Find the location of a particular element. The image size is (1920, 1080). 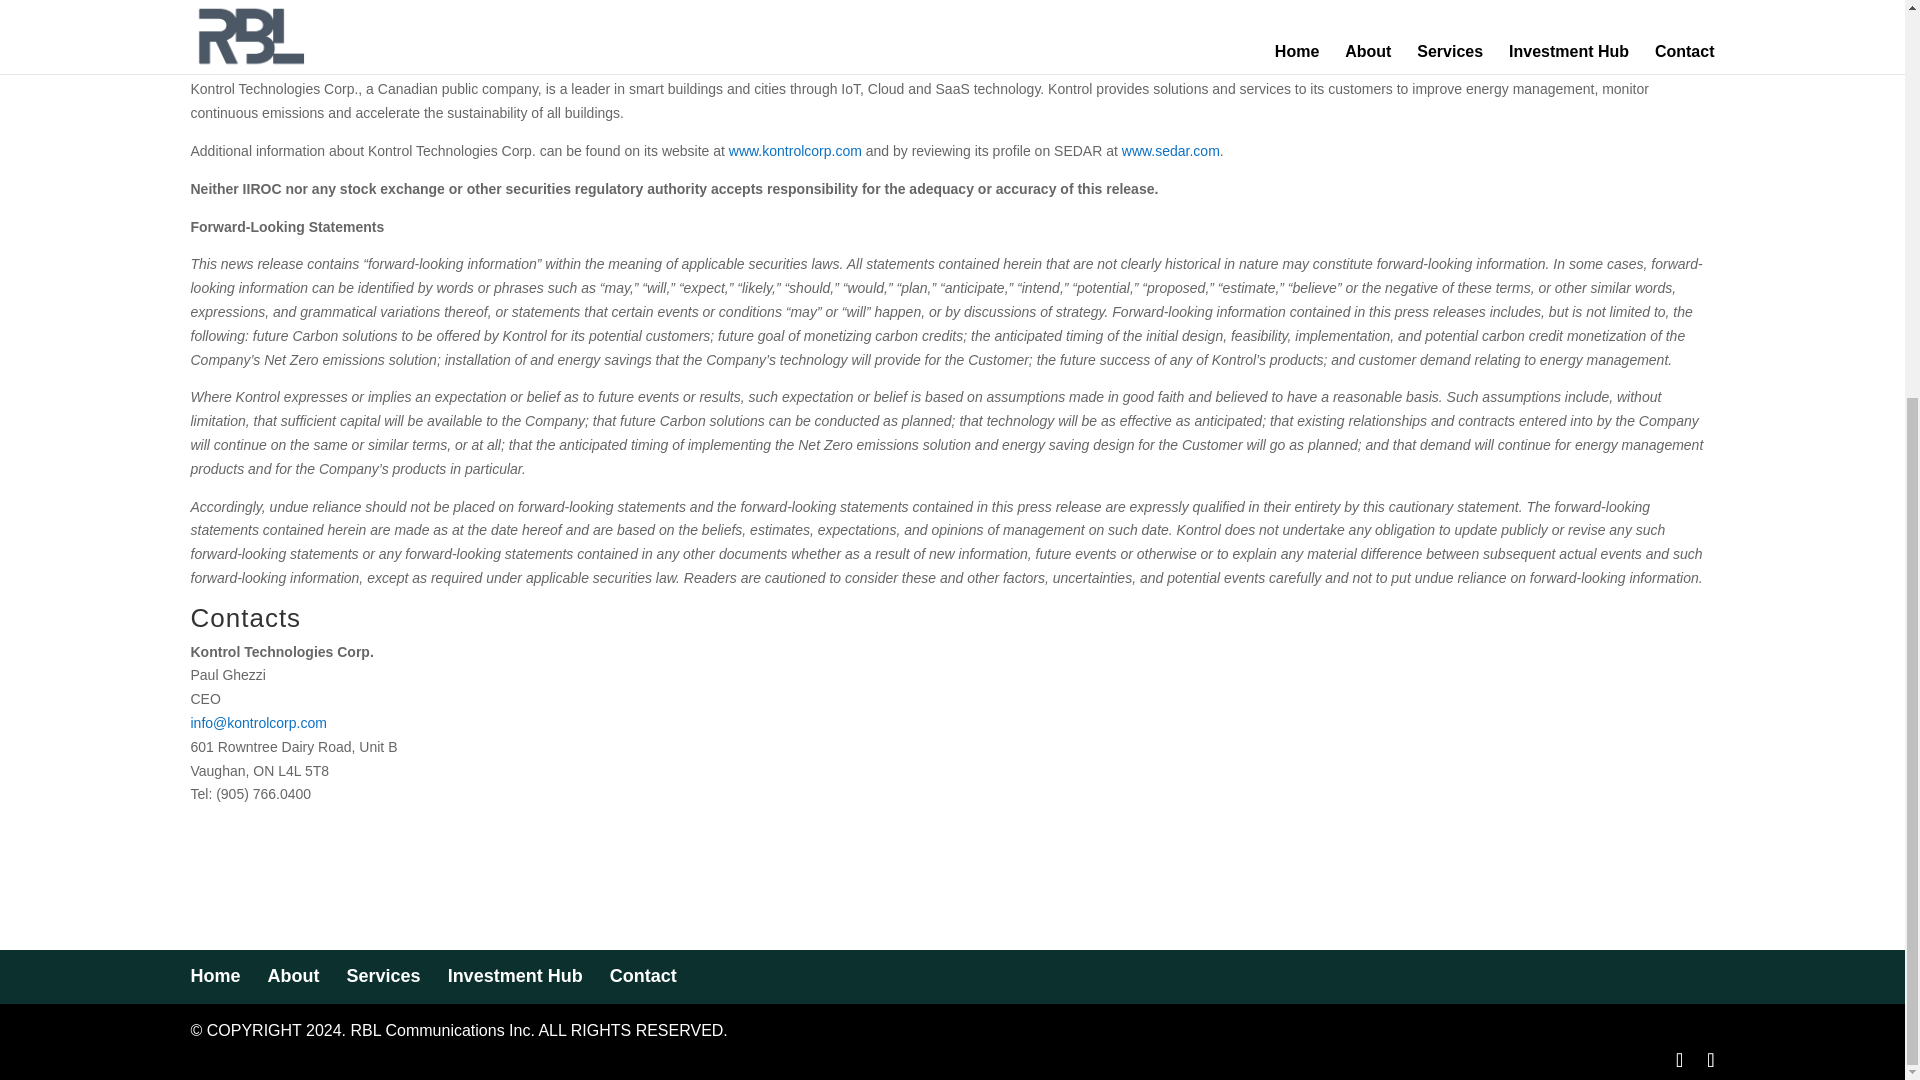

www.kontrolcorp.com is located at coordinates (796, 136).